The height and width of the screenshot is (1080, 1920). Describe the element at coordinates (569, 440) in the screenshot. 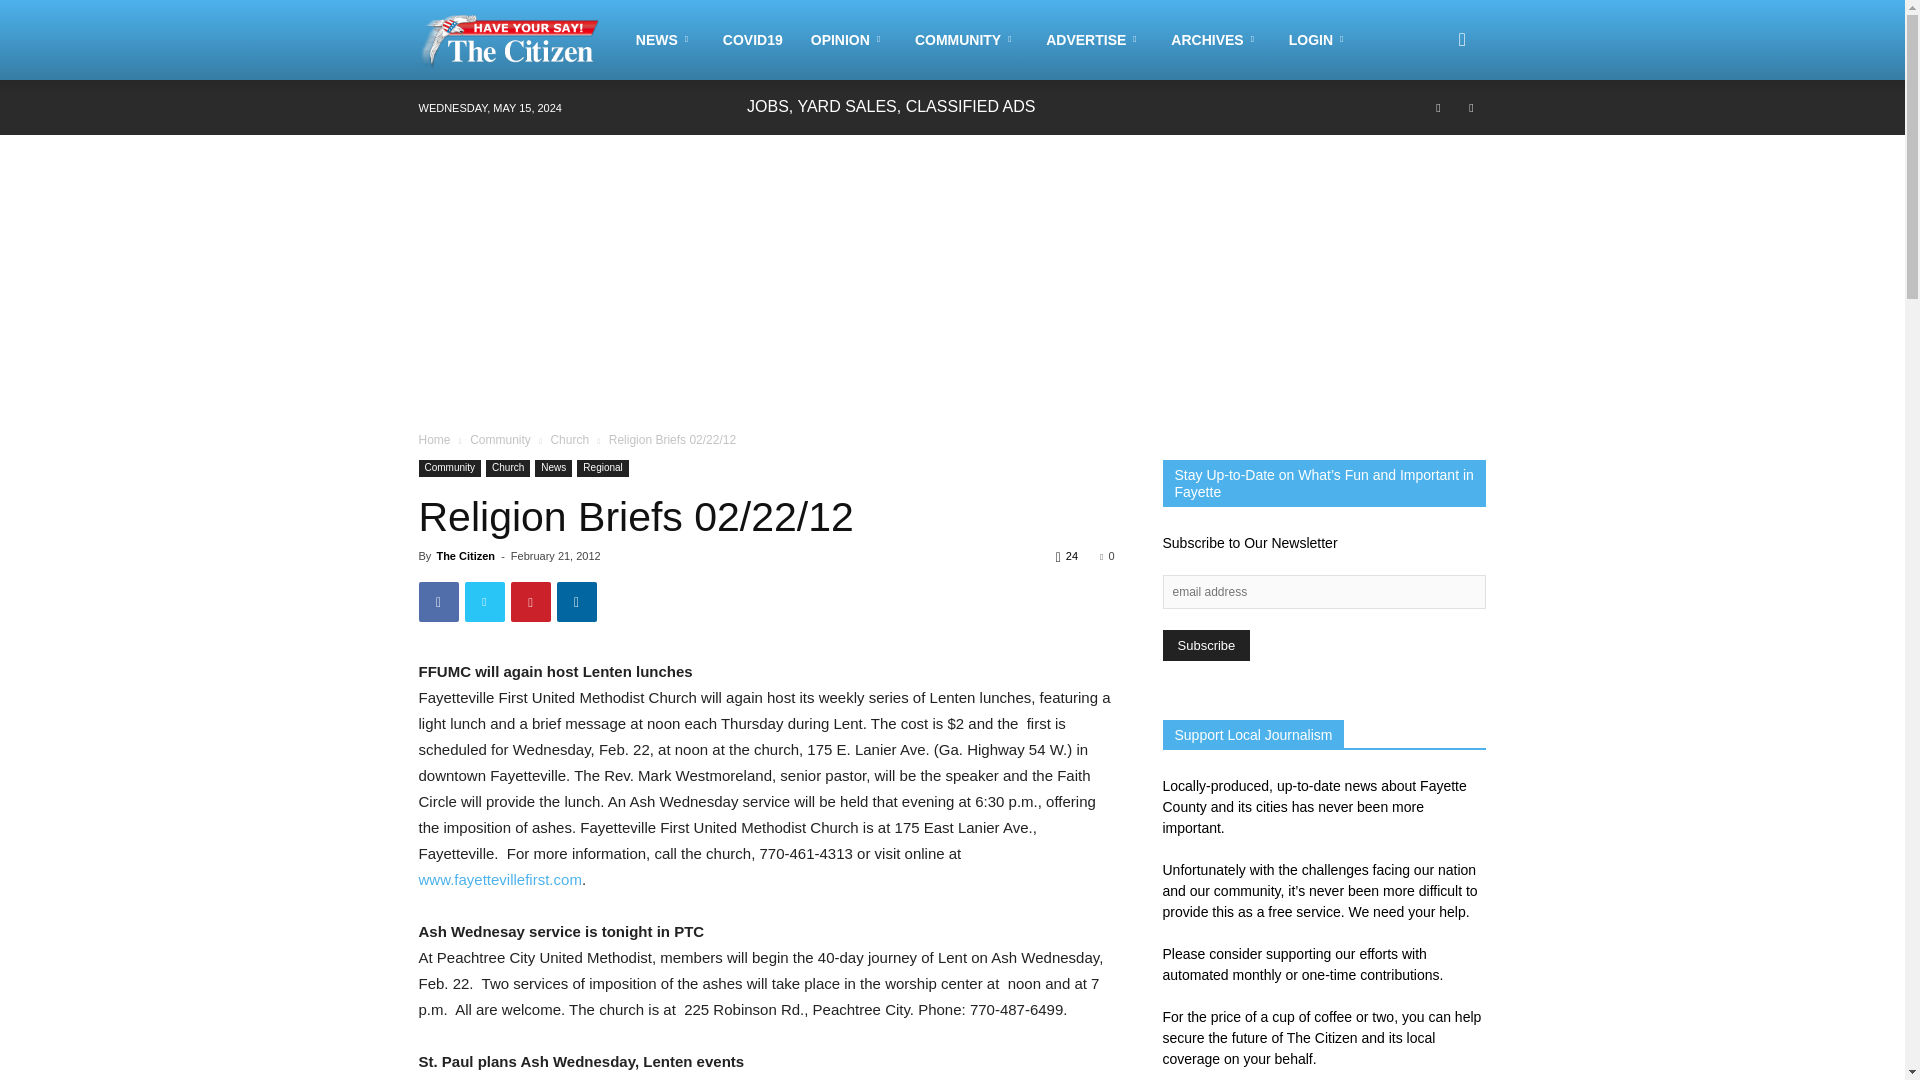

I see `View all posts in Church` at that location.